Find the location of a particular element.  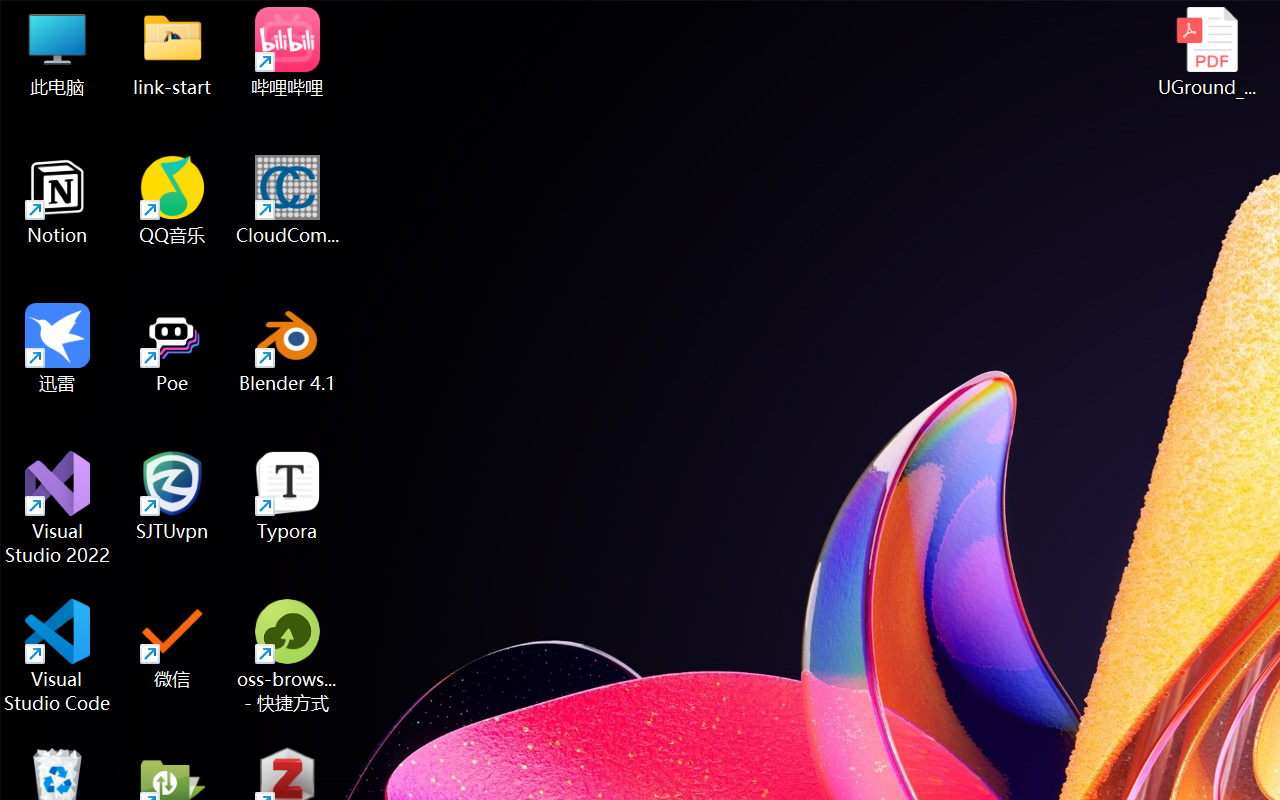

Visual Studio 2022 is located at coordinates (58, 508).